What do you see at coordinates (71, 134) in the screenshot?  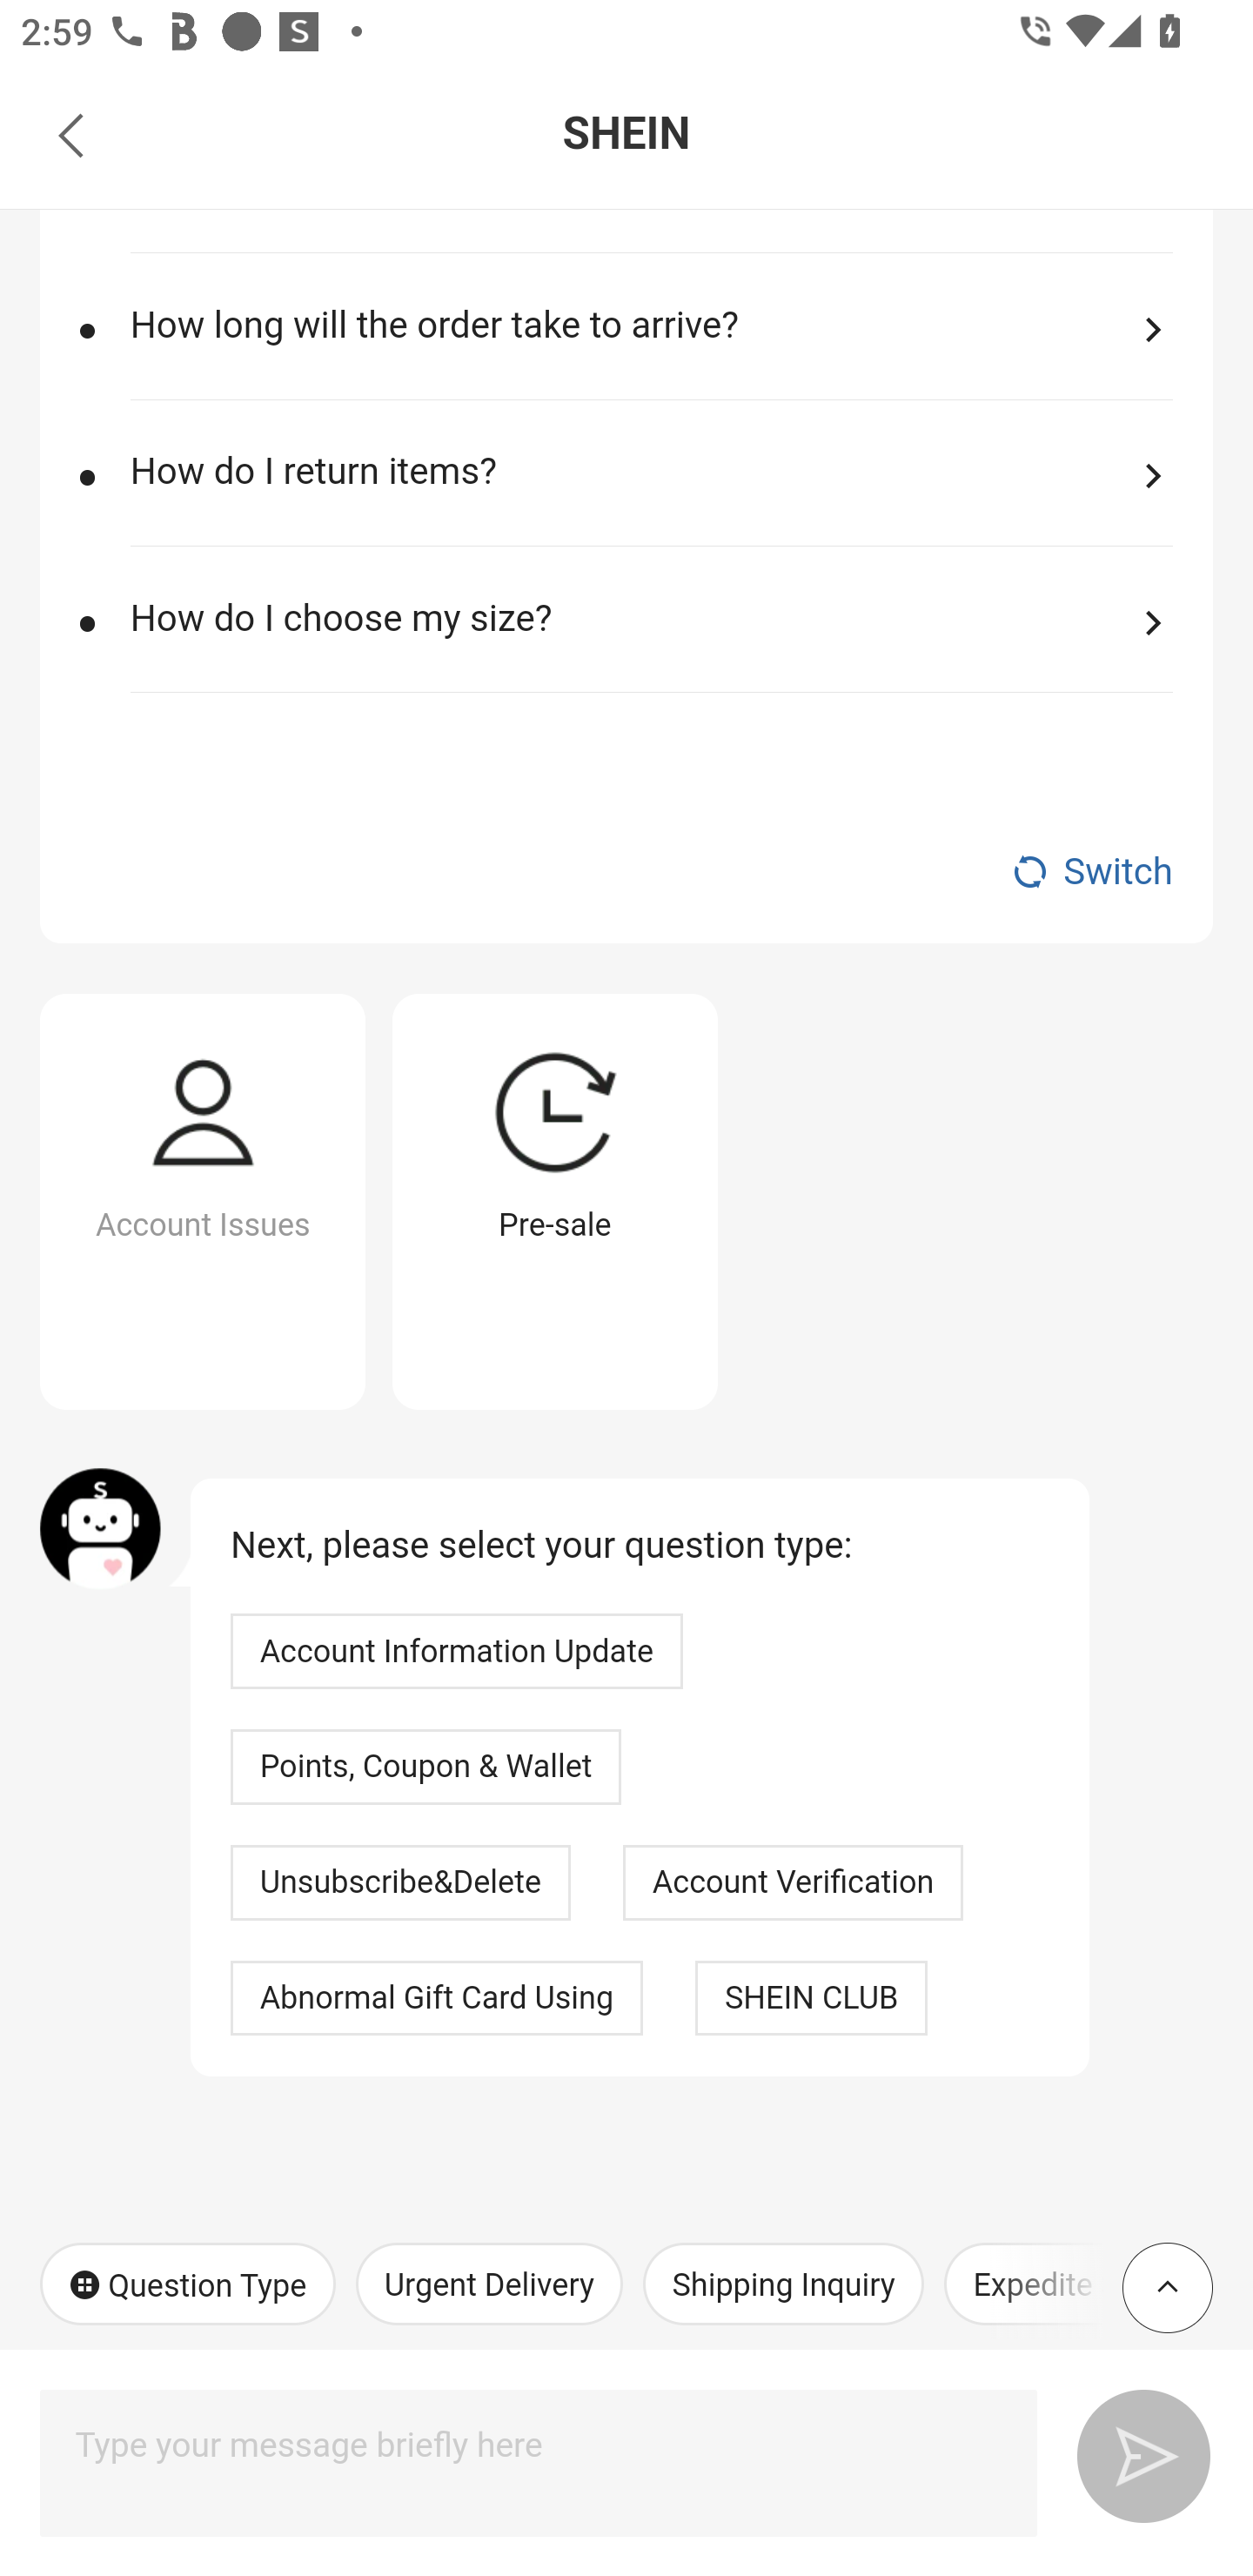 I see `Back` at bounding box center [71, 134].